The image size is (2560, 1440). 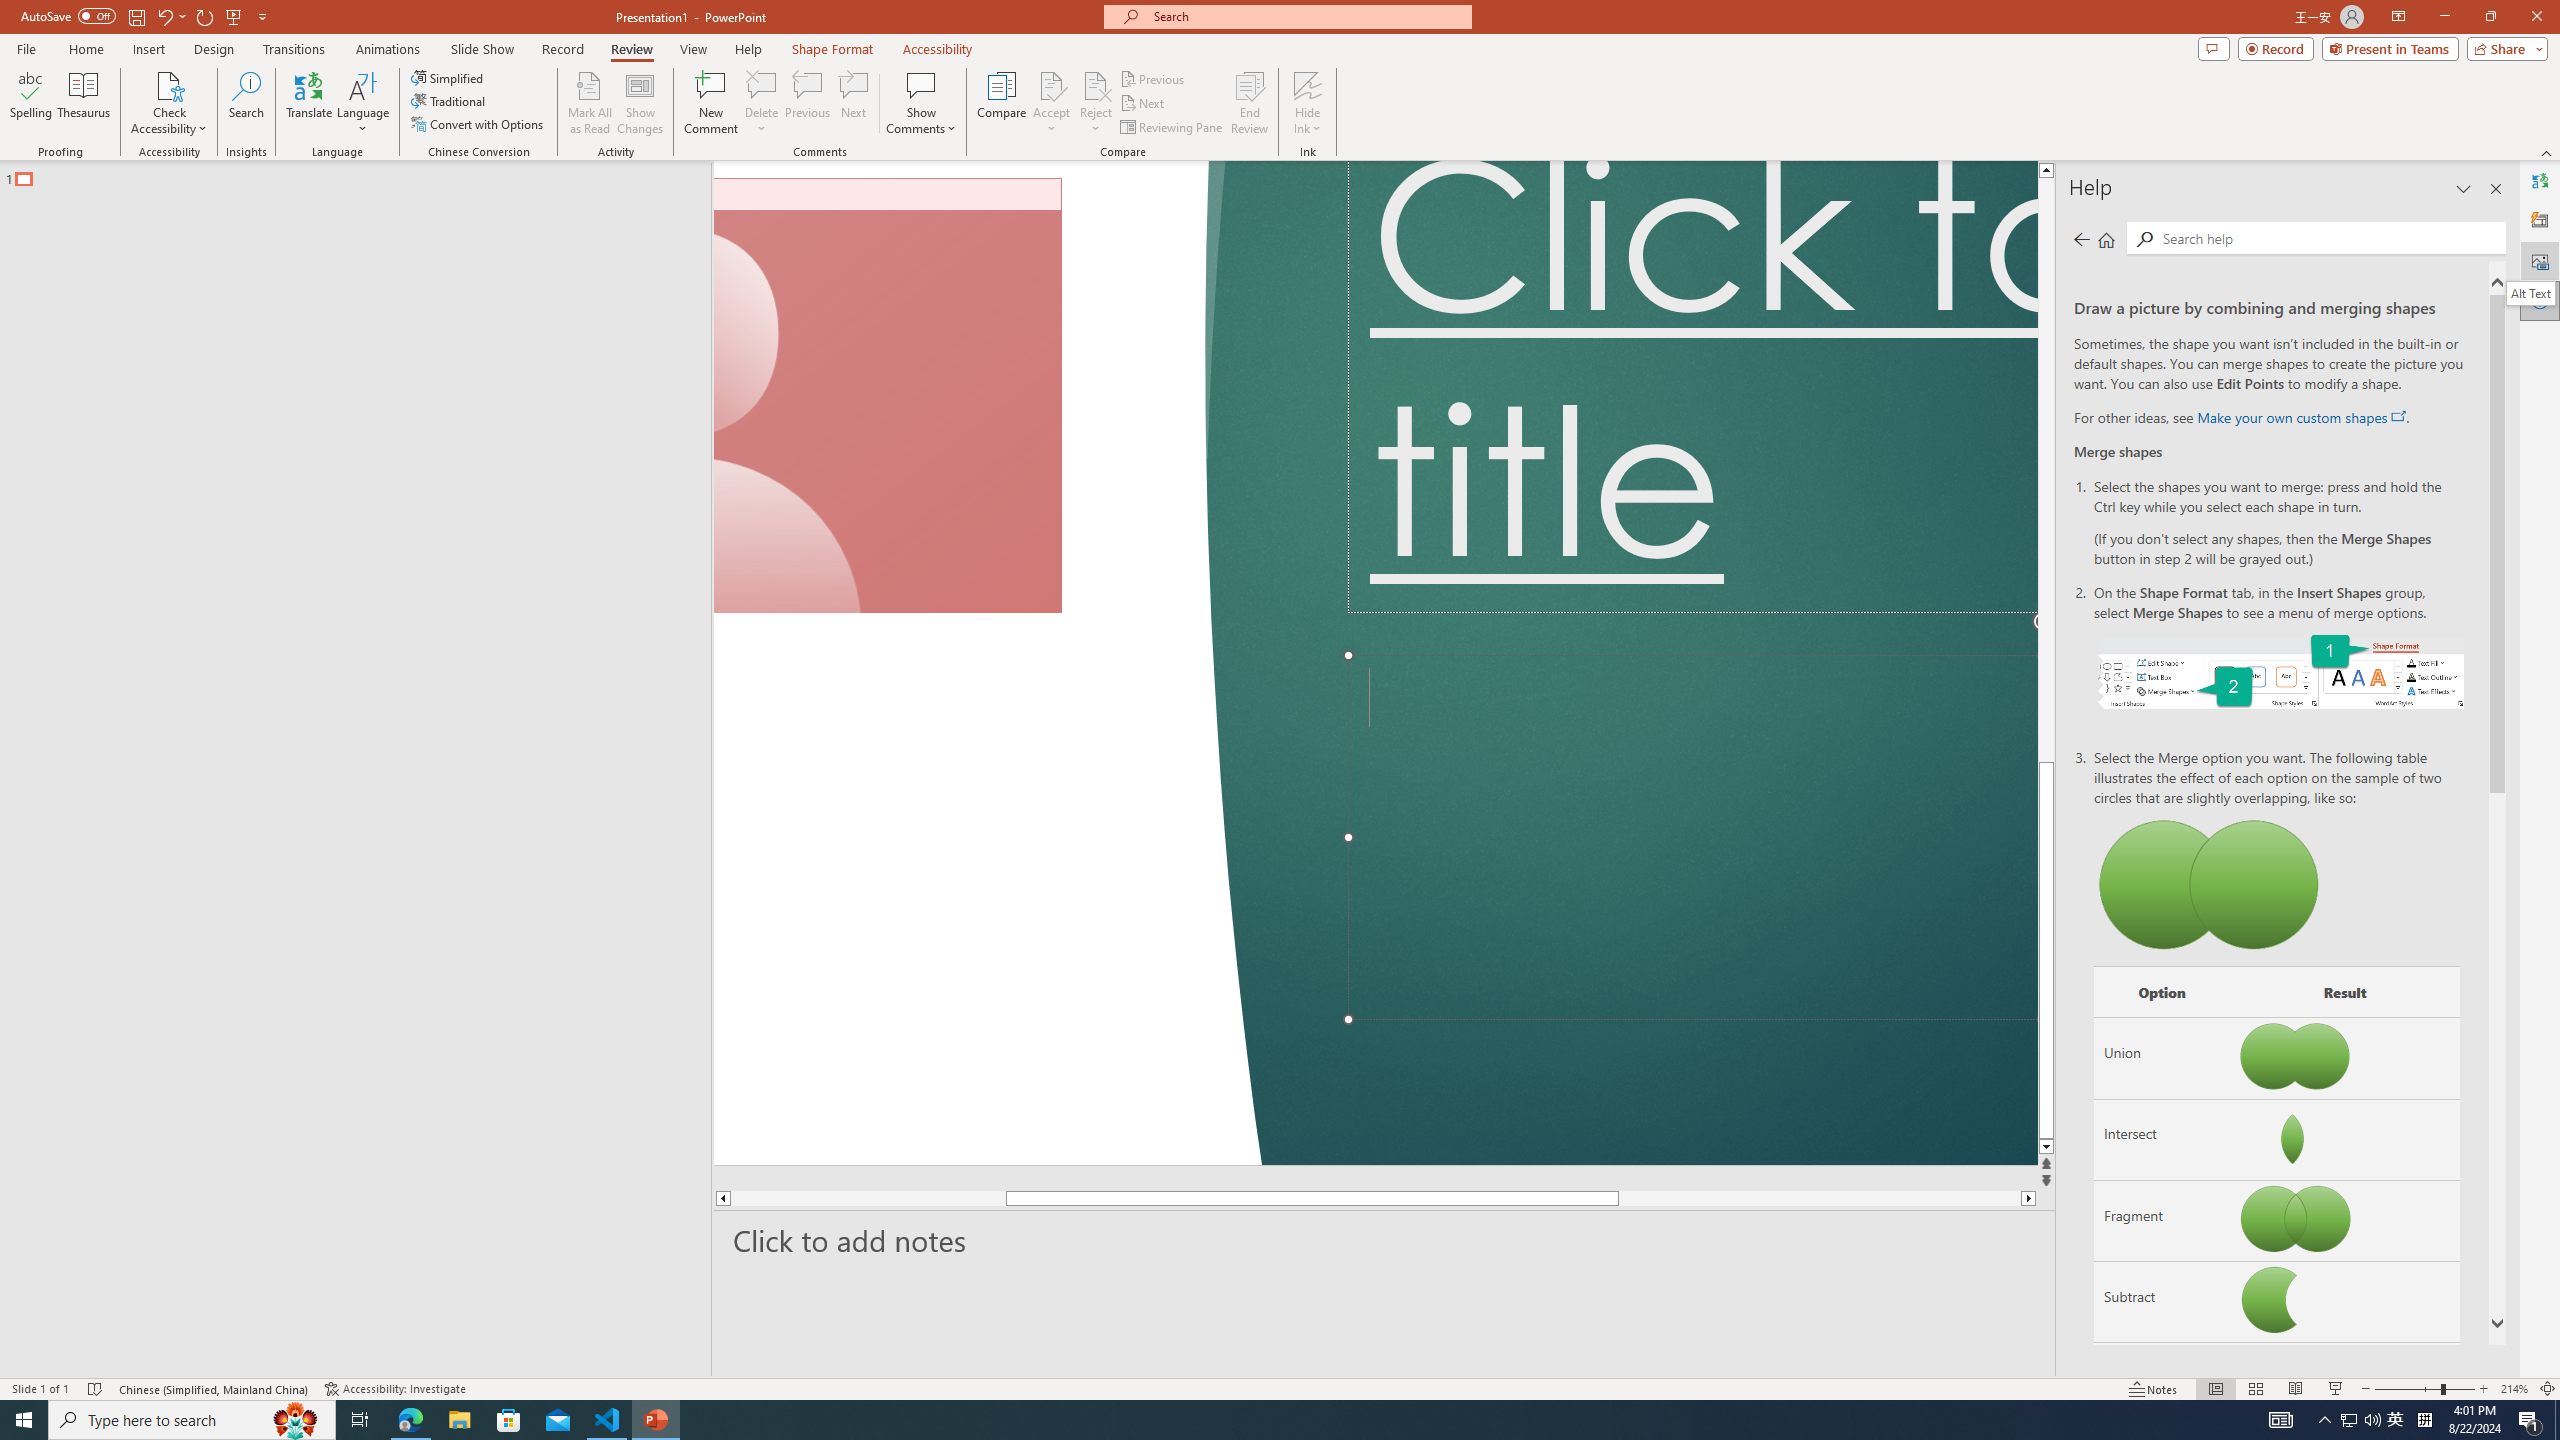 What do you see at coordinates (1153, 78) in the screenshot?
I see `Previous` at bounding box center [1153, 78].